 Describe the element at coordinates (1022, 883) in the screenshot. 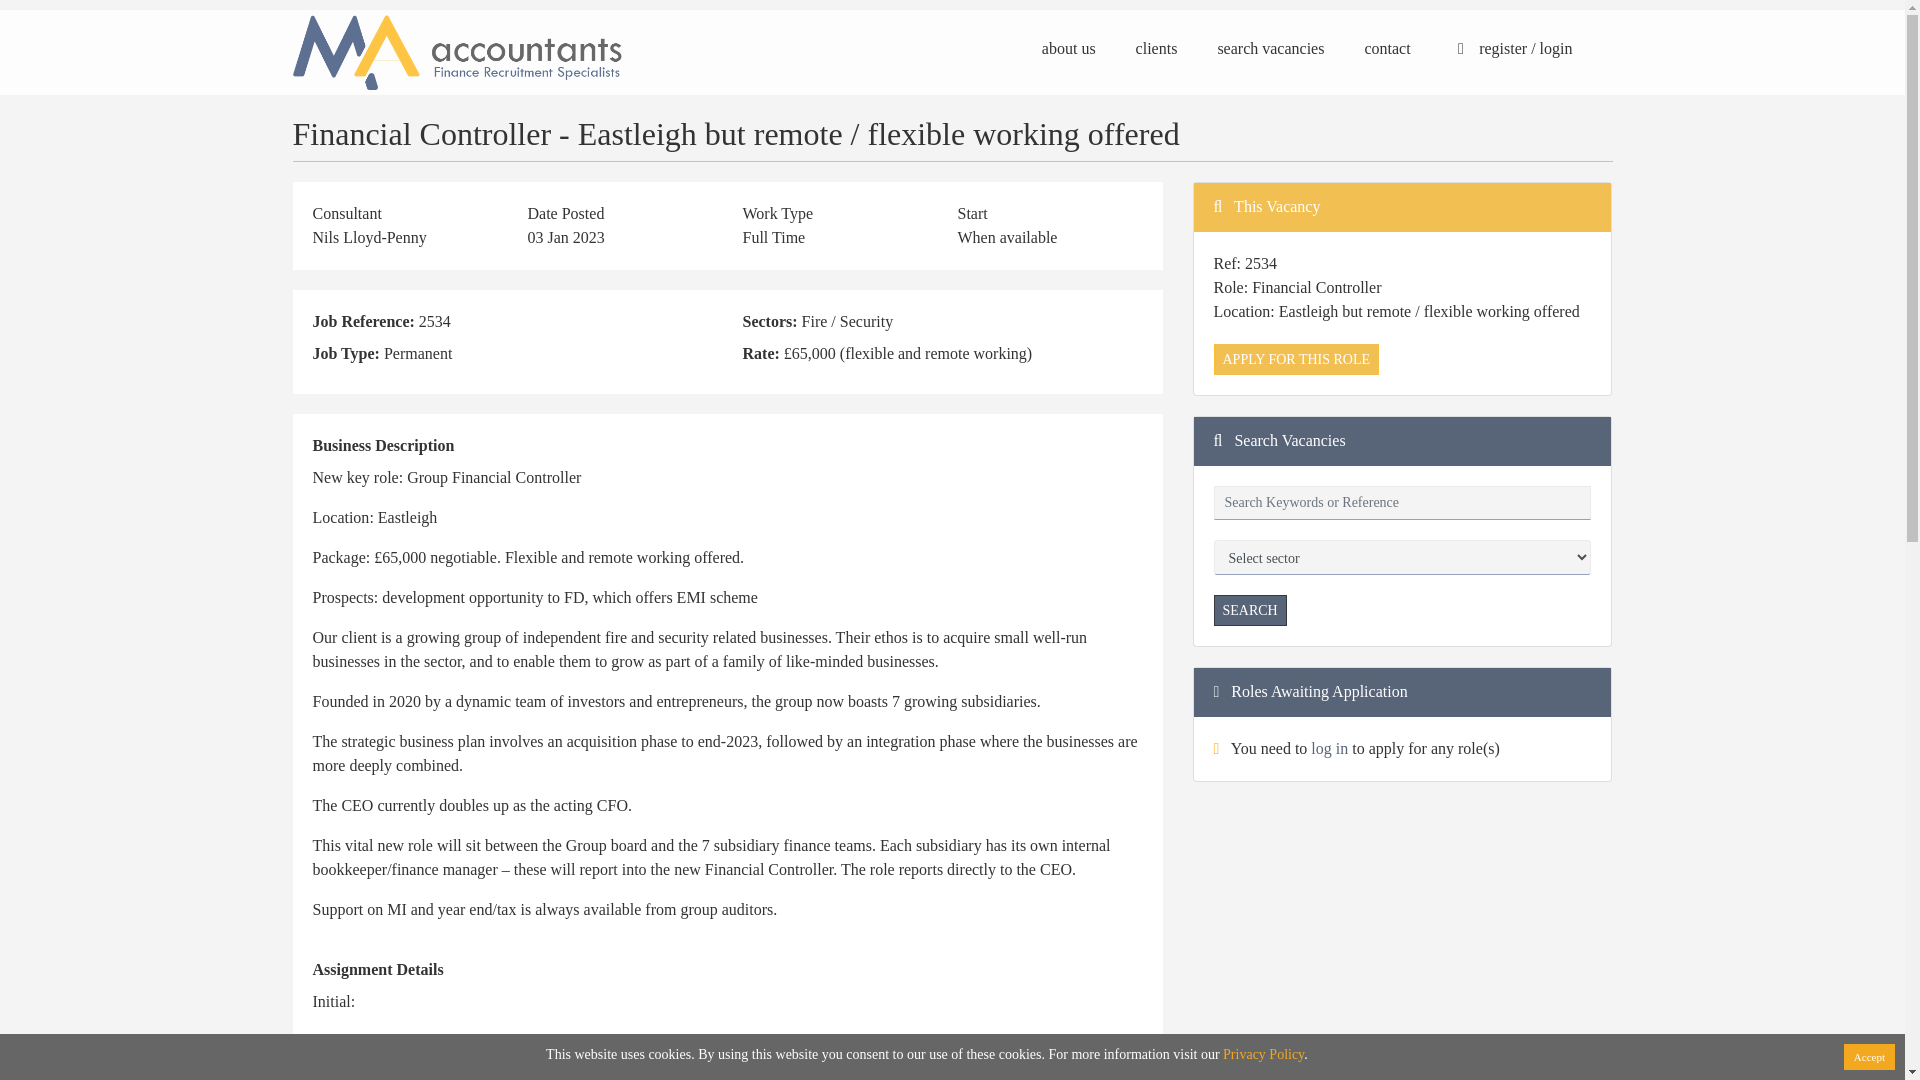

I see `  0330 1333 728` at that location.